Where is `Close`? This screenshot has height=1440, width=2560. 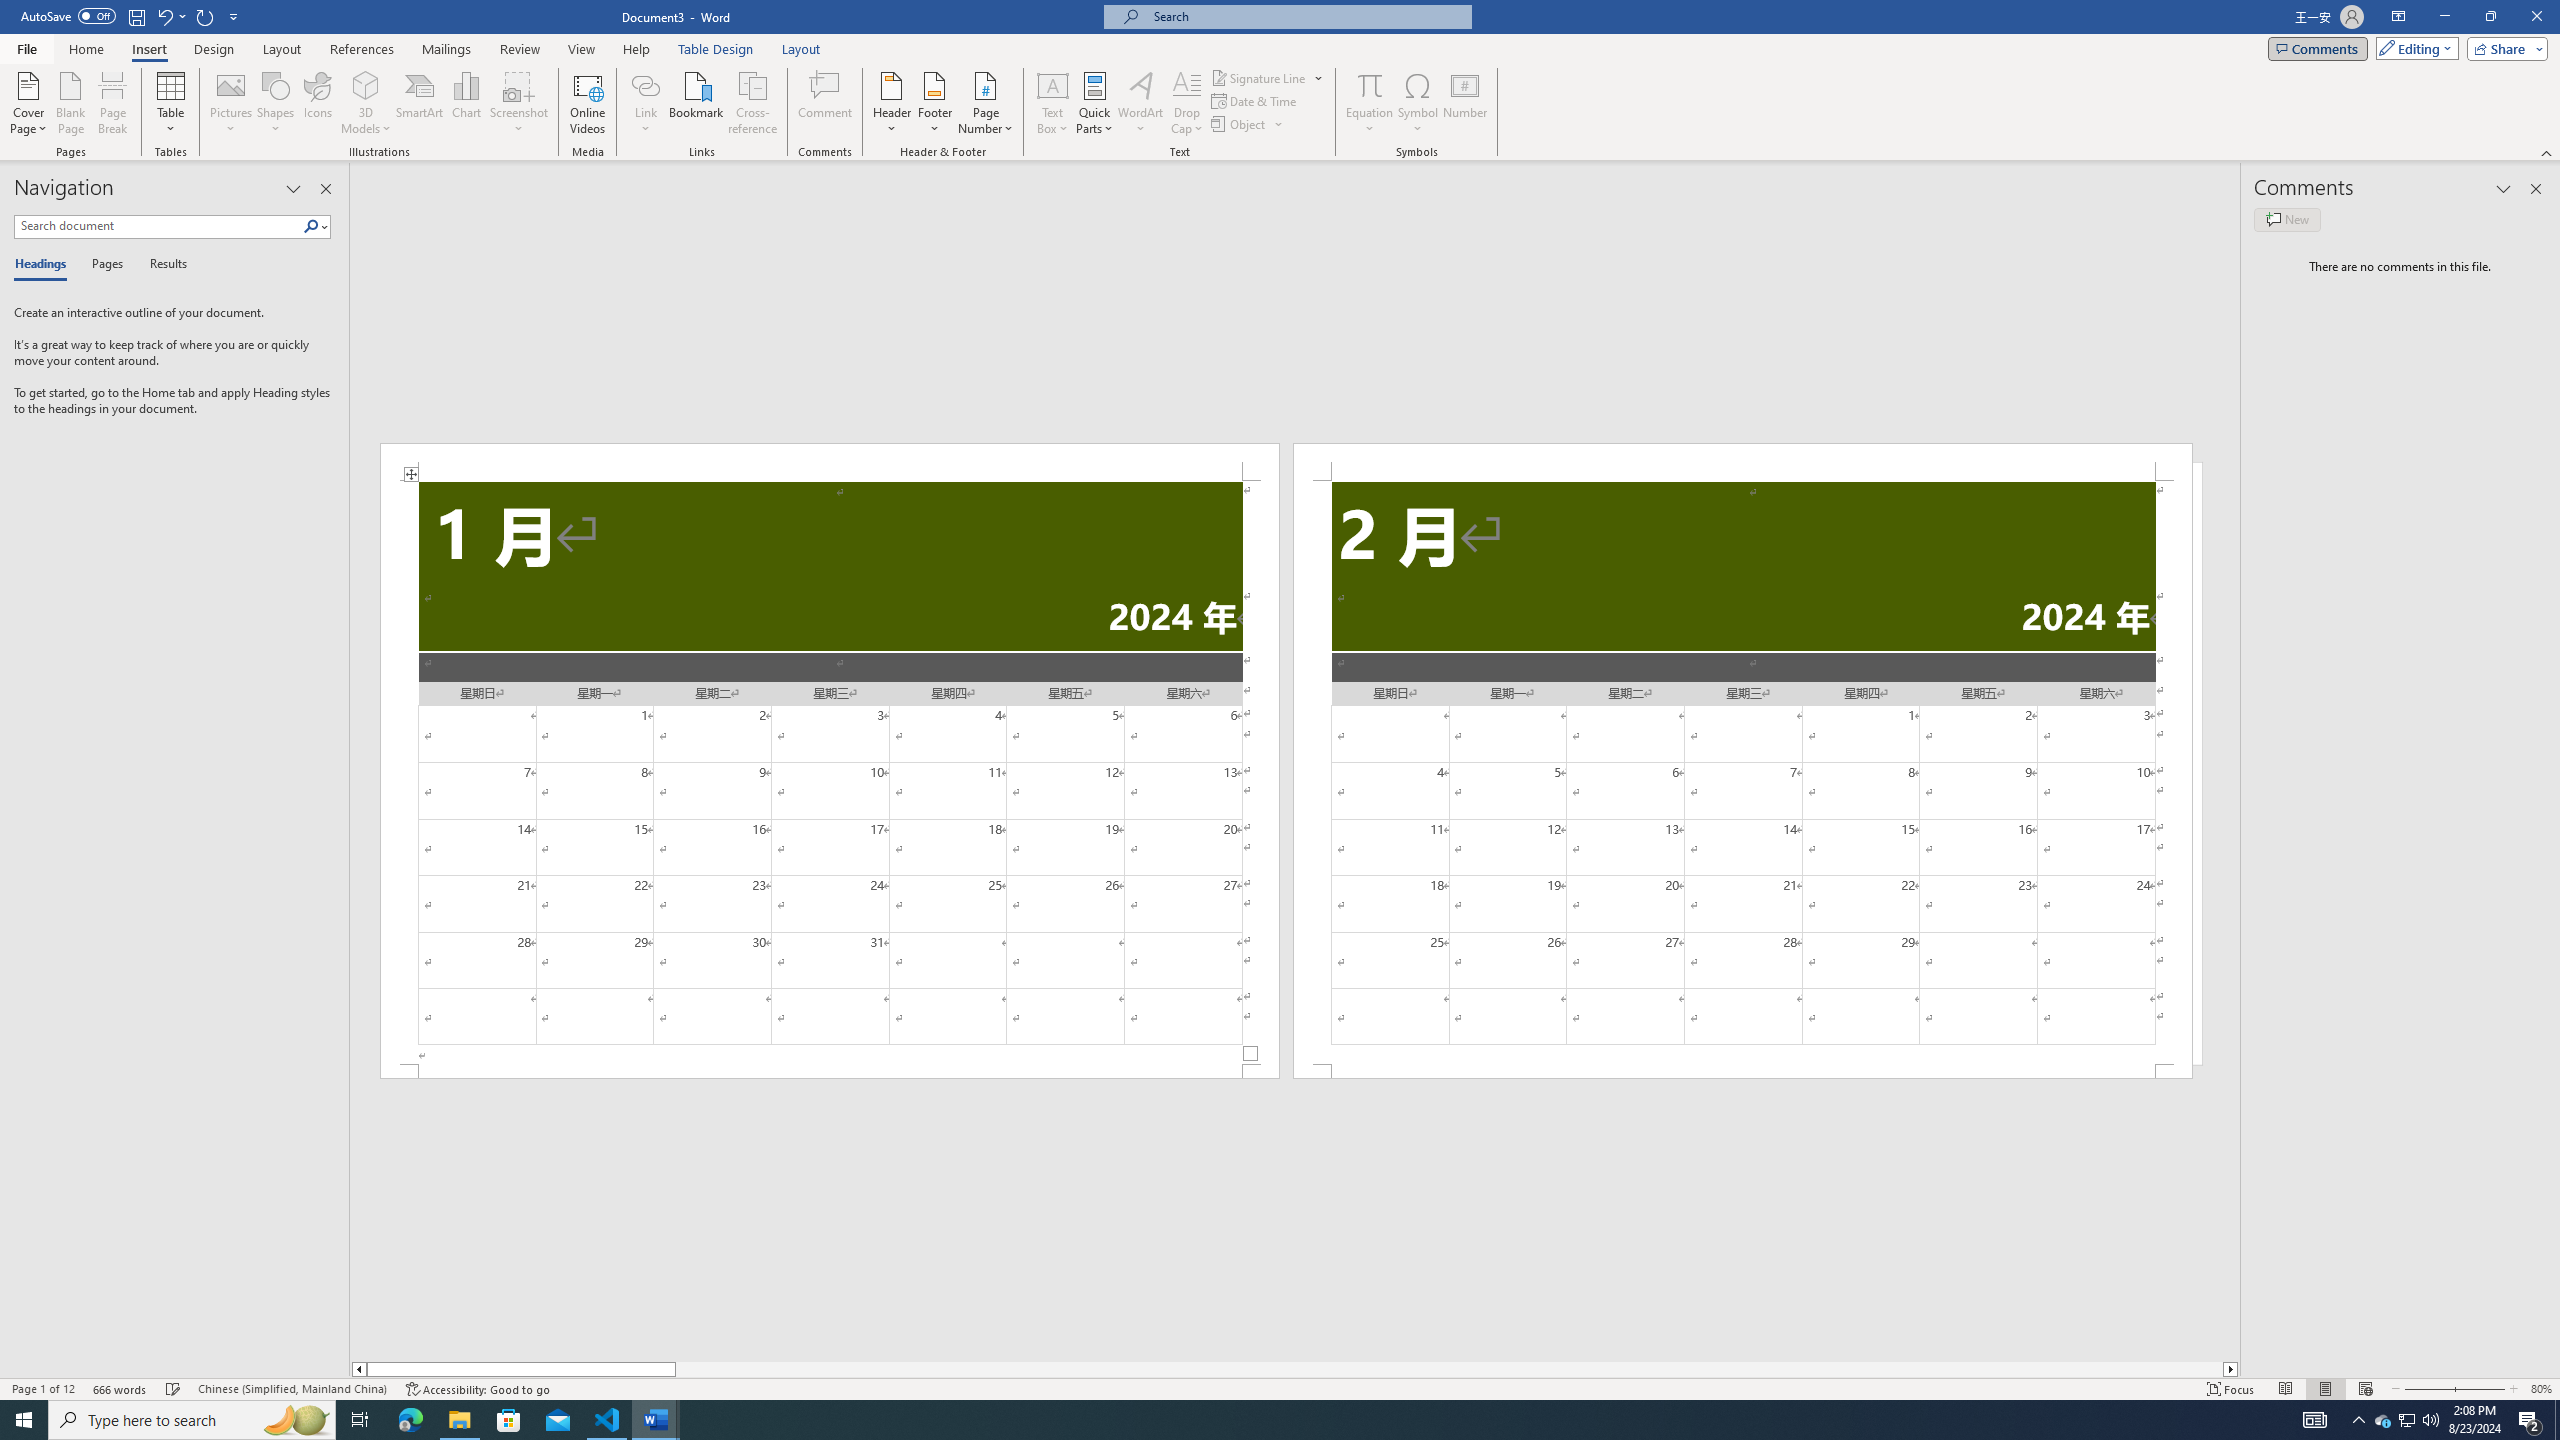 Close is located at coordinates (2536, 17).